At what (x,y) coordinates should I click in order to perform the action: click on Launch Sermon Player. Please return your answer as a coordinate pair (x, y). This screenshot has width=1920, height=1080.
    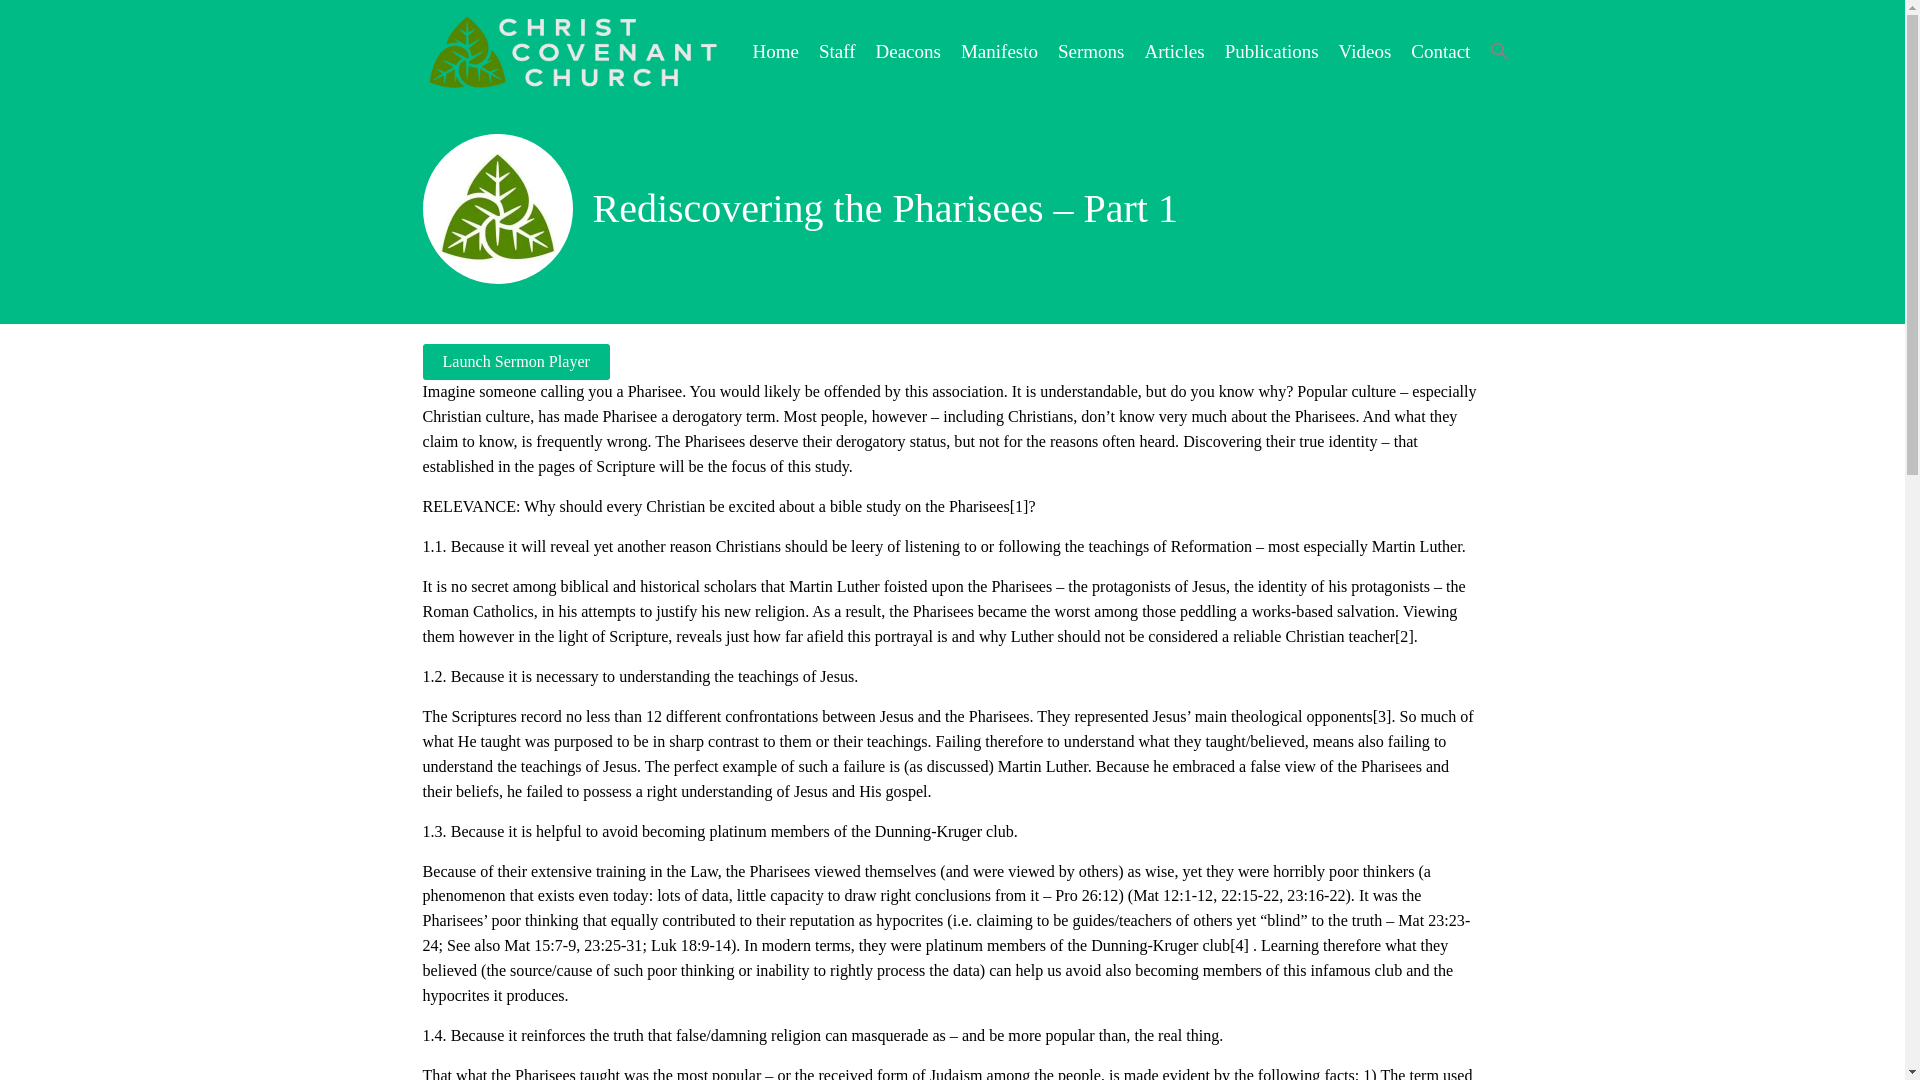
    Looking at the image, I should click on (515, 362).